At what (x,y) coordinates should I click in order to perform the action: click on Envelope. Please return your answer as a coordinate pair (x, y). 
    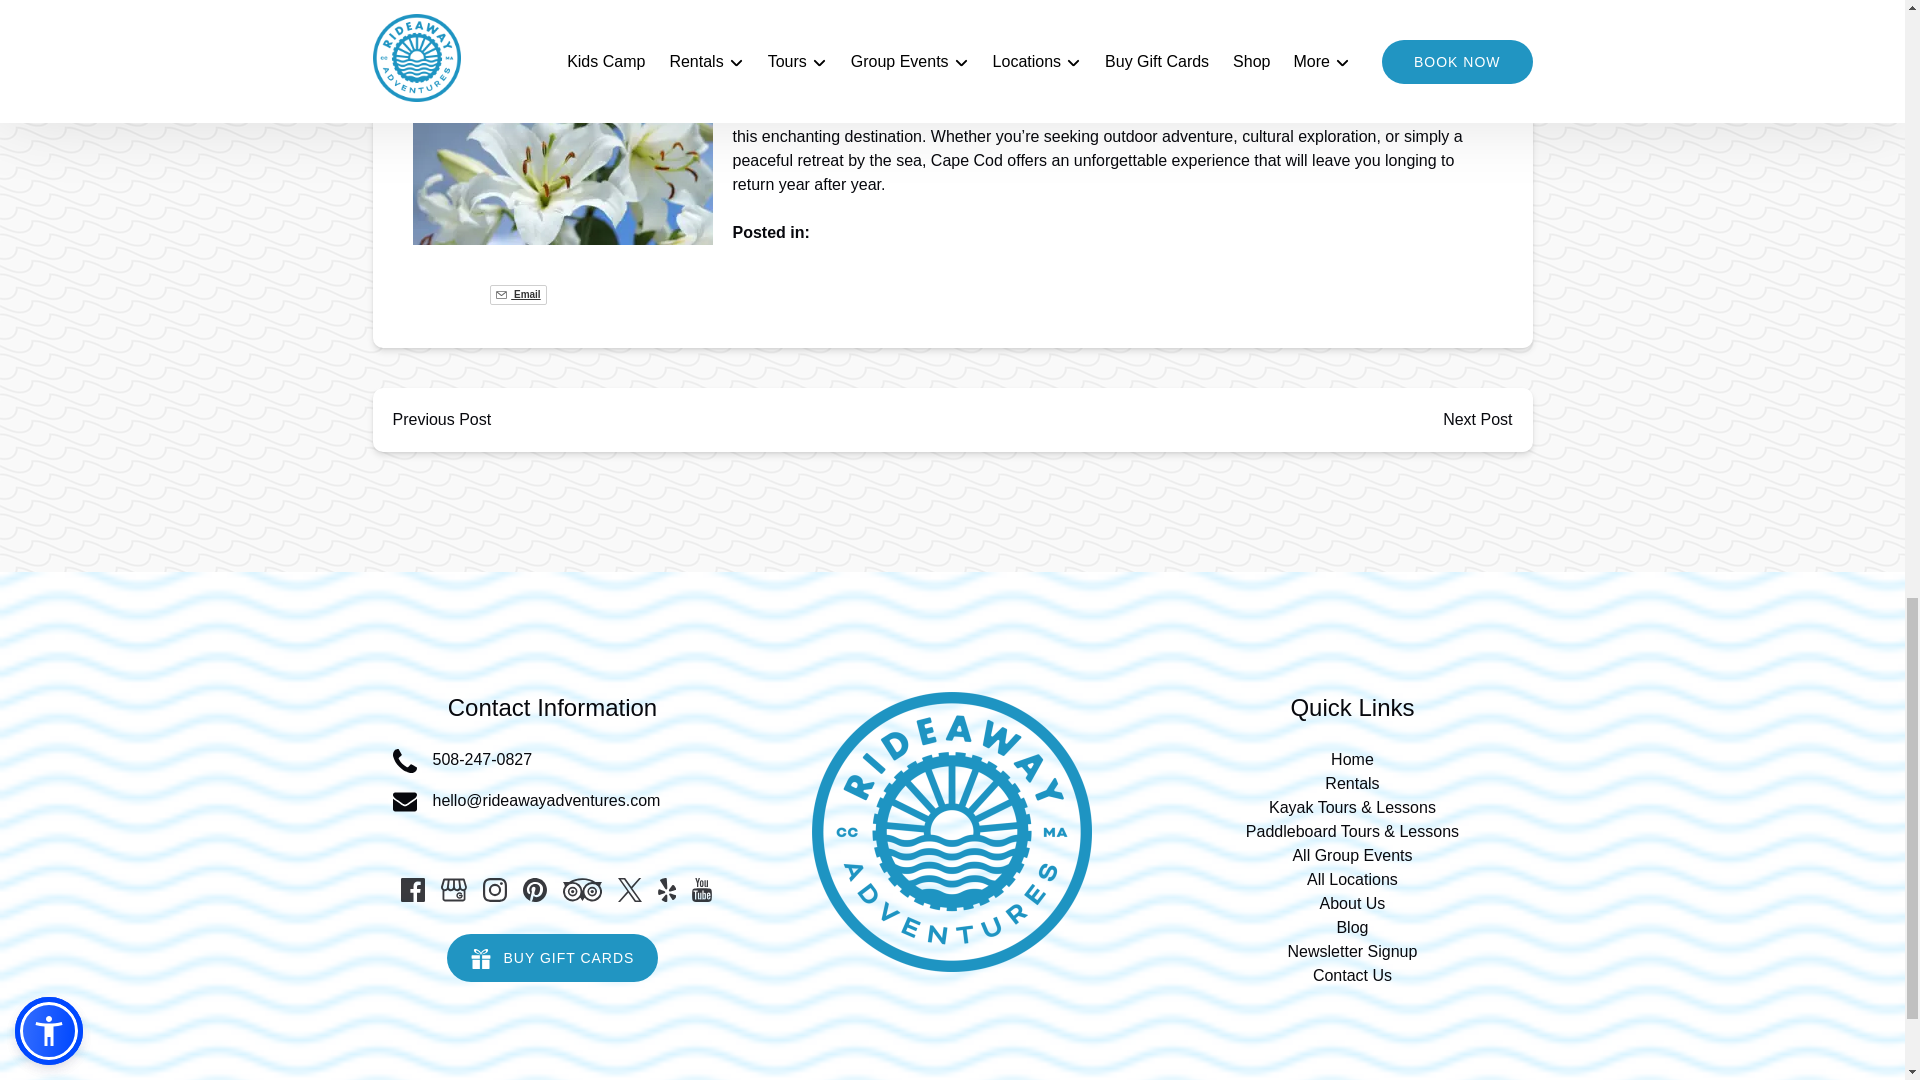
    Looking at the image, I should click on (404, 802).